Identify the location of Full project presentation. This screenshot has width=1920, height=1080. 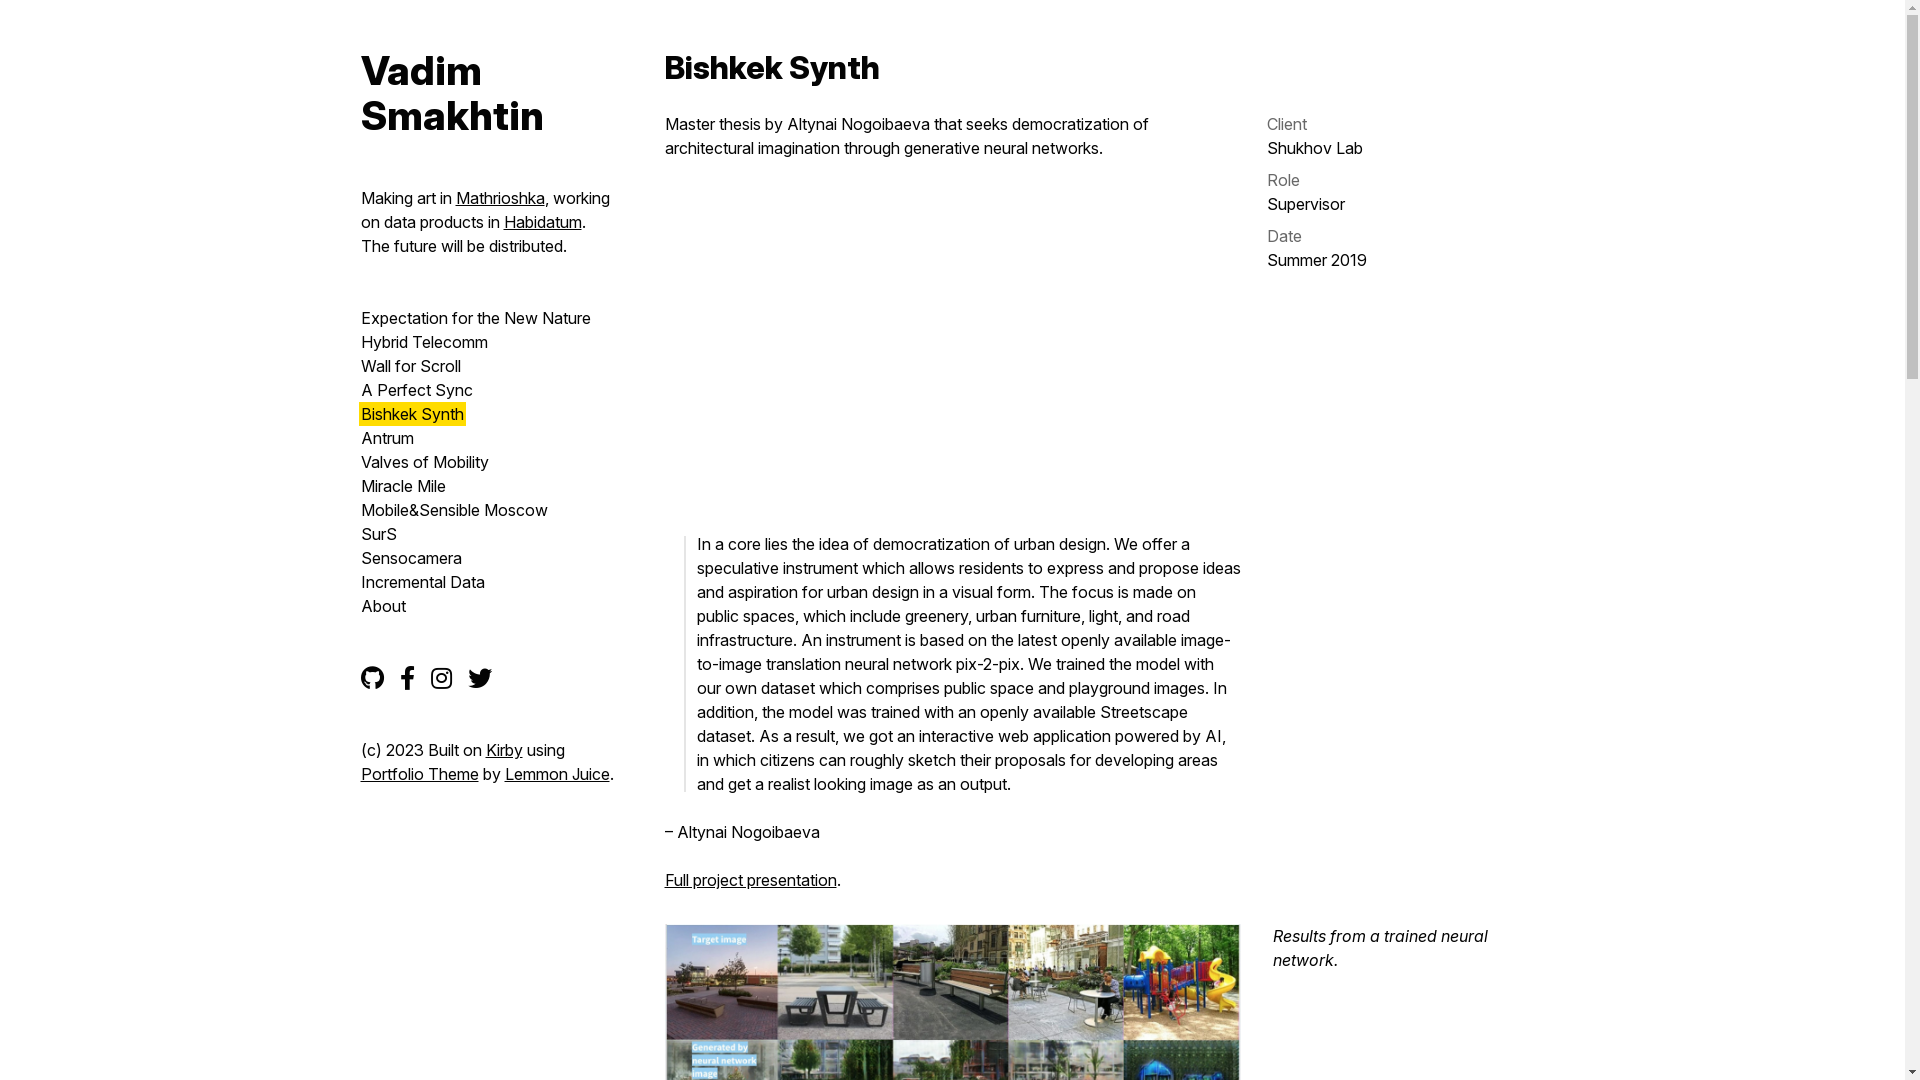
(750, 880).